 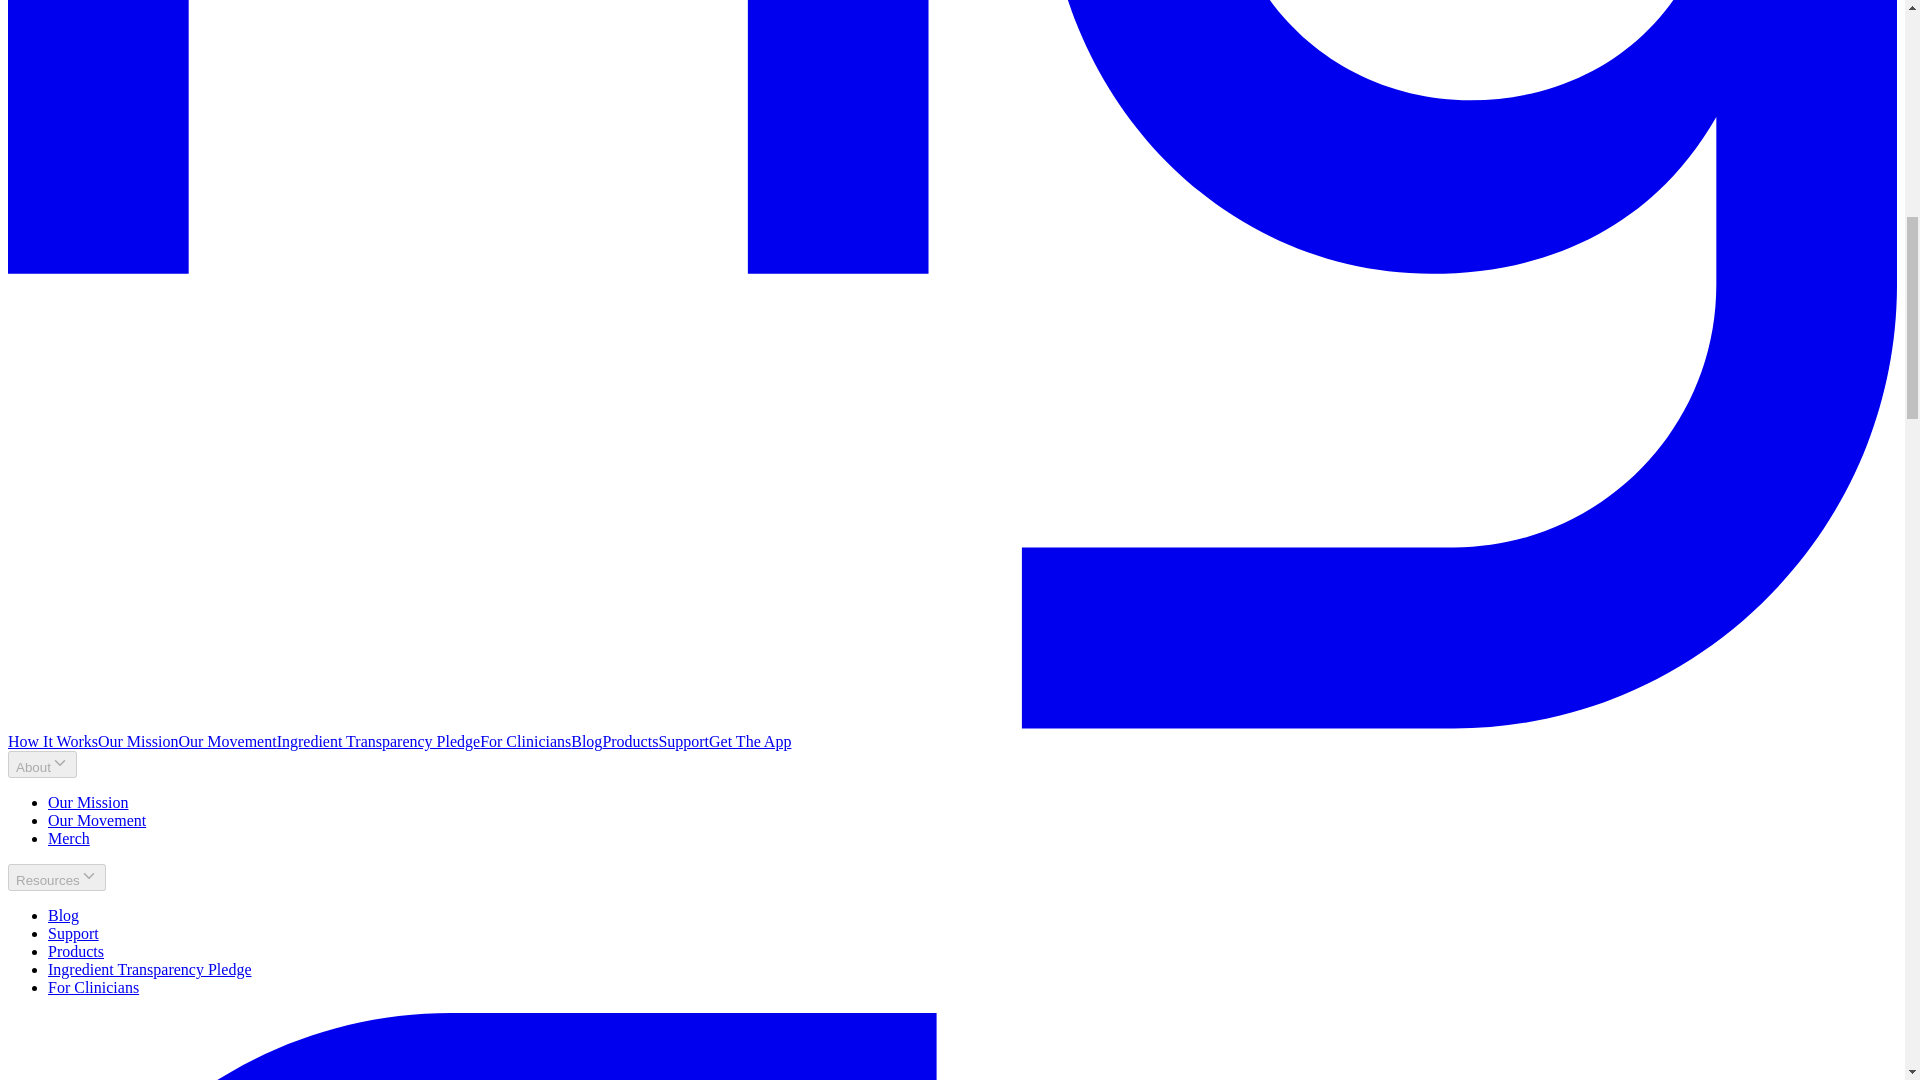 I want to click on Our Mission, so click(x=88, y=802).